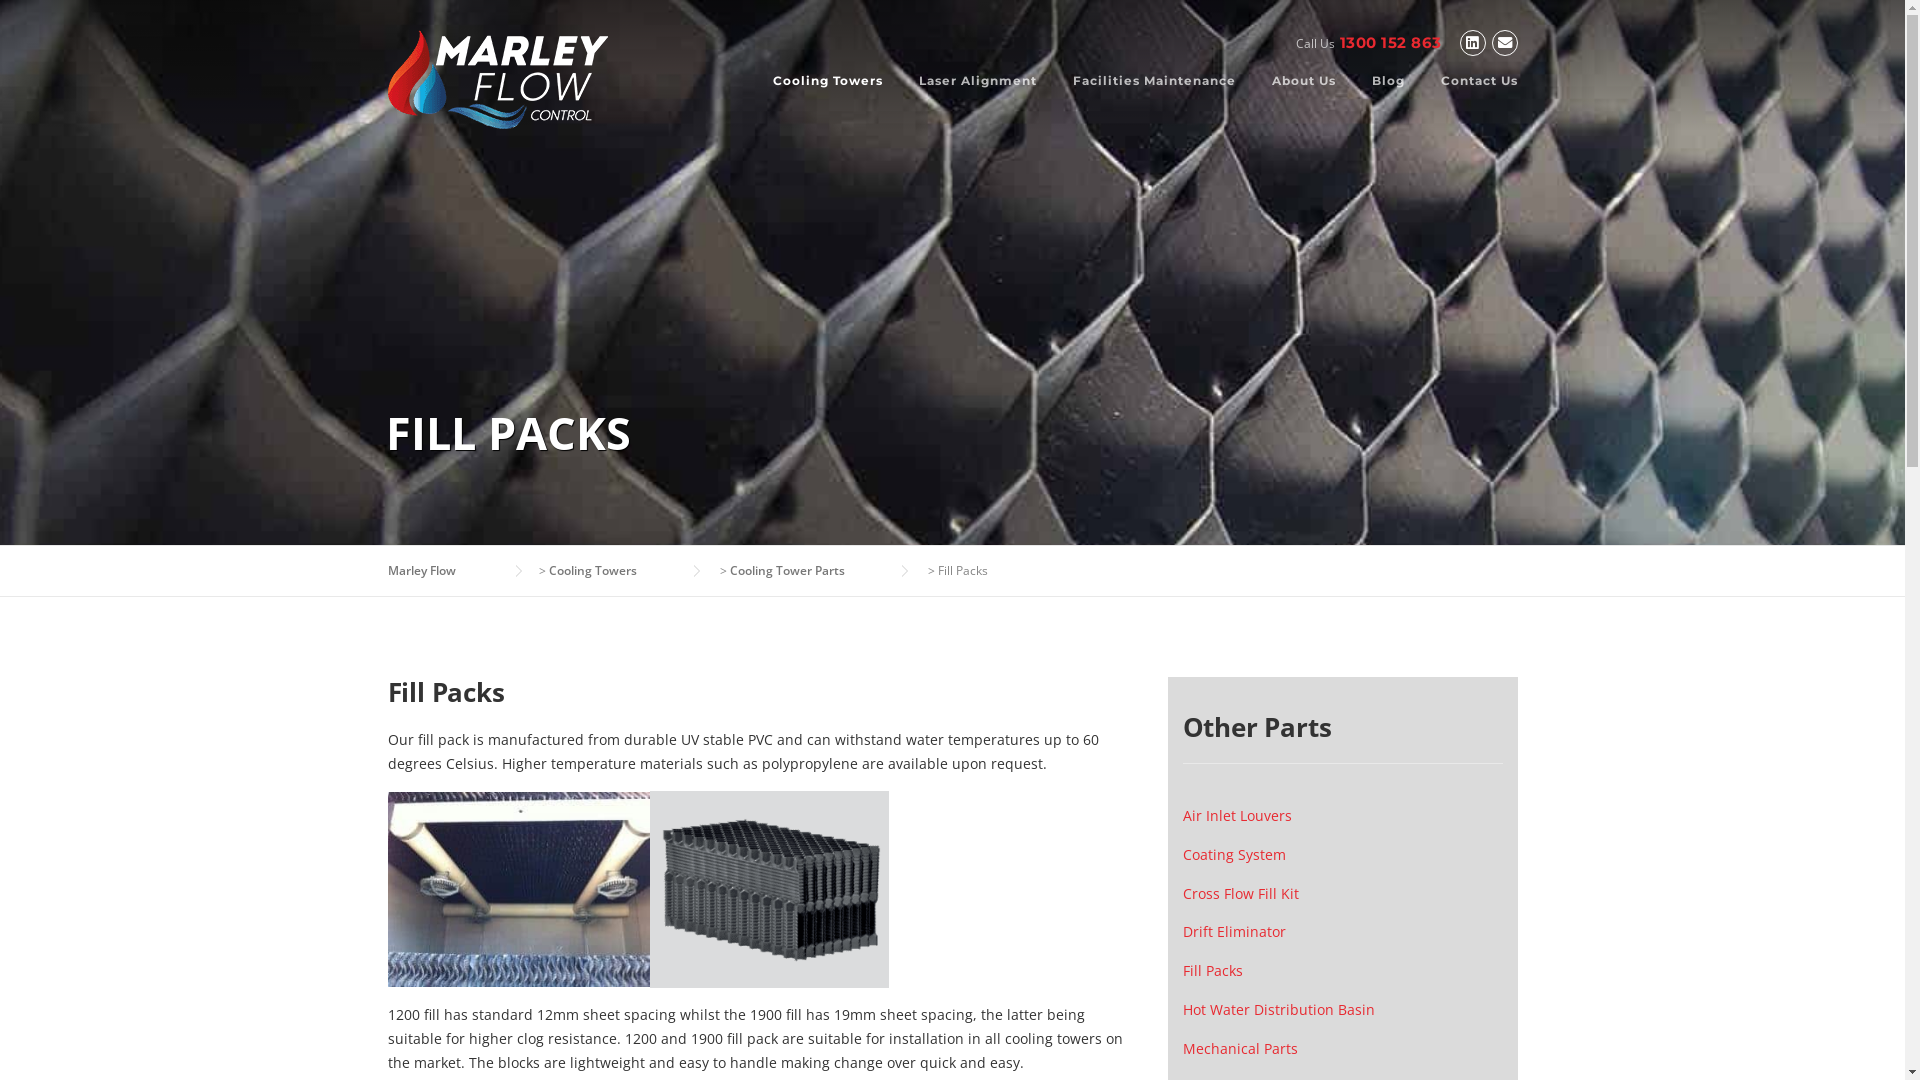 The height and width of the screenshot is (1080, 1920). I want to click on Fill Packs, so click(1212, 970).